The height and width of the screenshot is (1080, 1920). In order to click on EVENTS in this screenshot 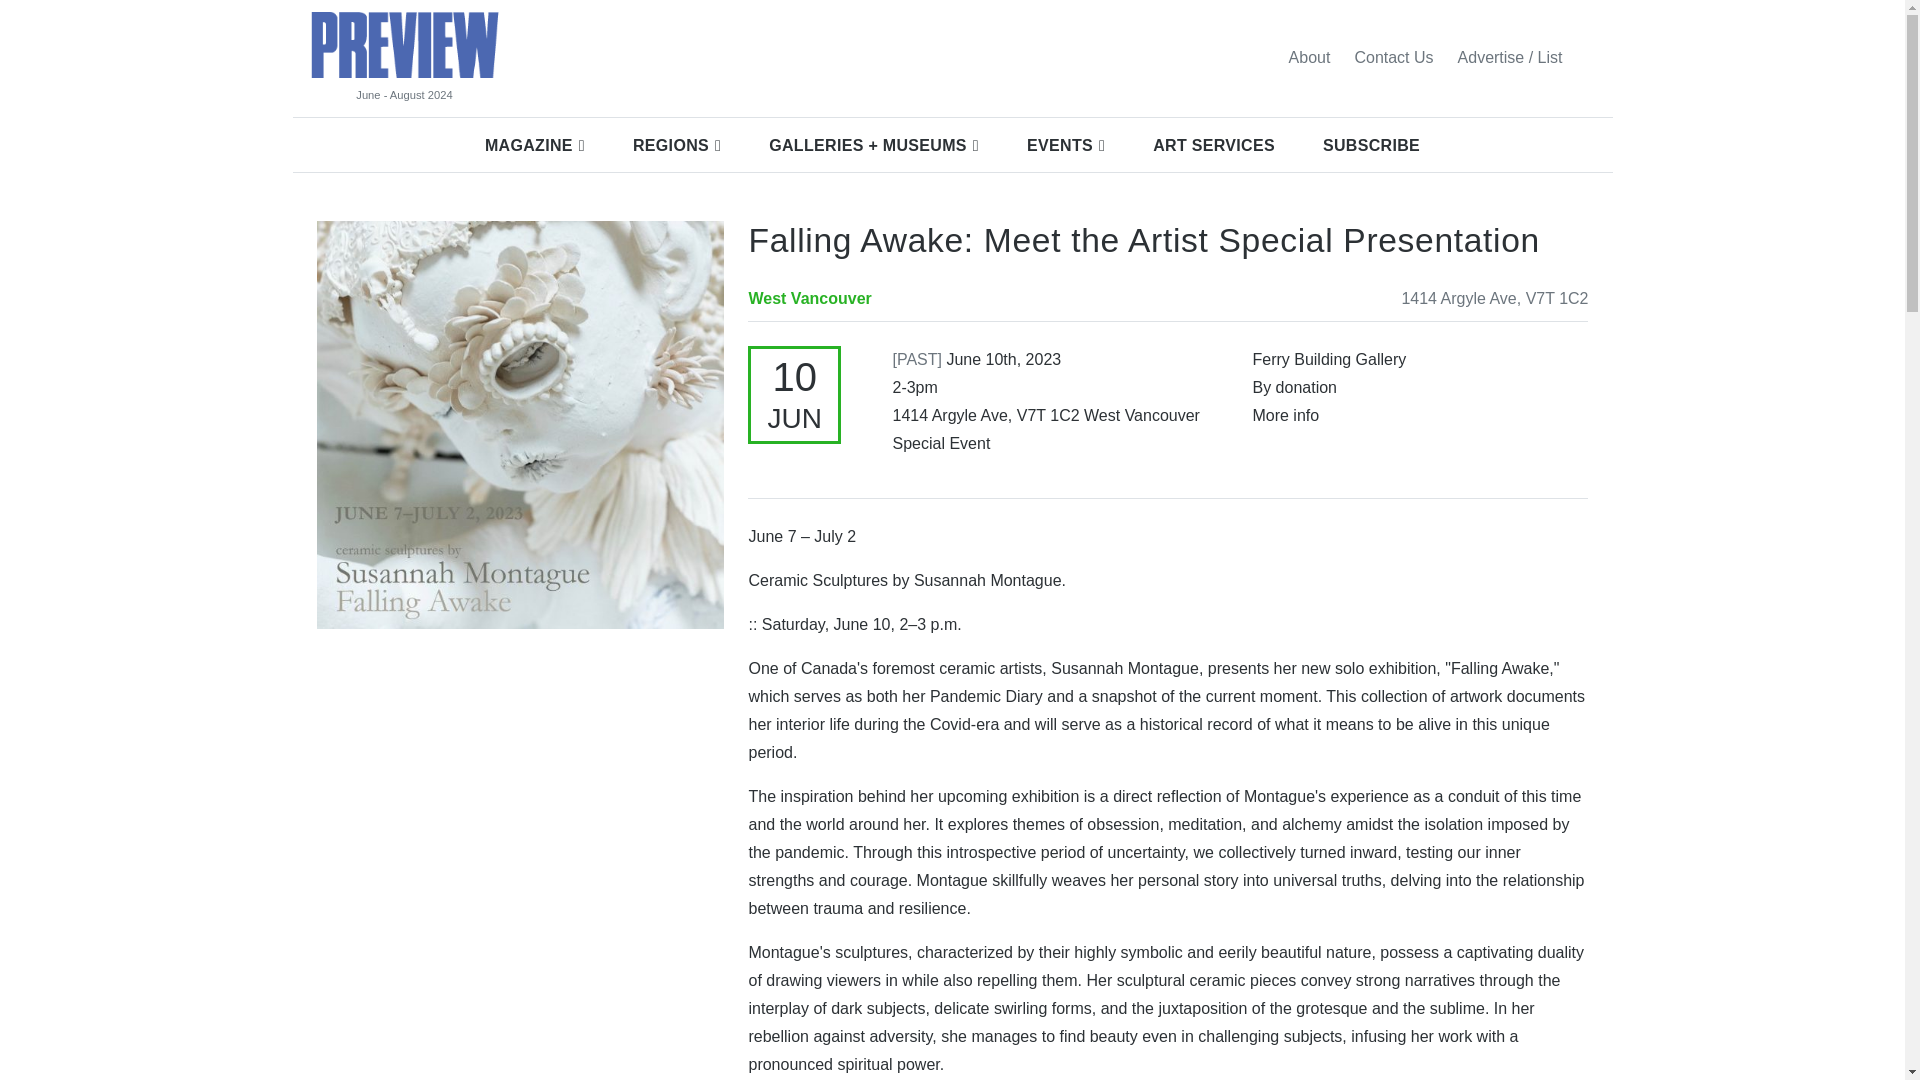, I will do `click(1065, 145)`.